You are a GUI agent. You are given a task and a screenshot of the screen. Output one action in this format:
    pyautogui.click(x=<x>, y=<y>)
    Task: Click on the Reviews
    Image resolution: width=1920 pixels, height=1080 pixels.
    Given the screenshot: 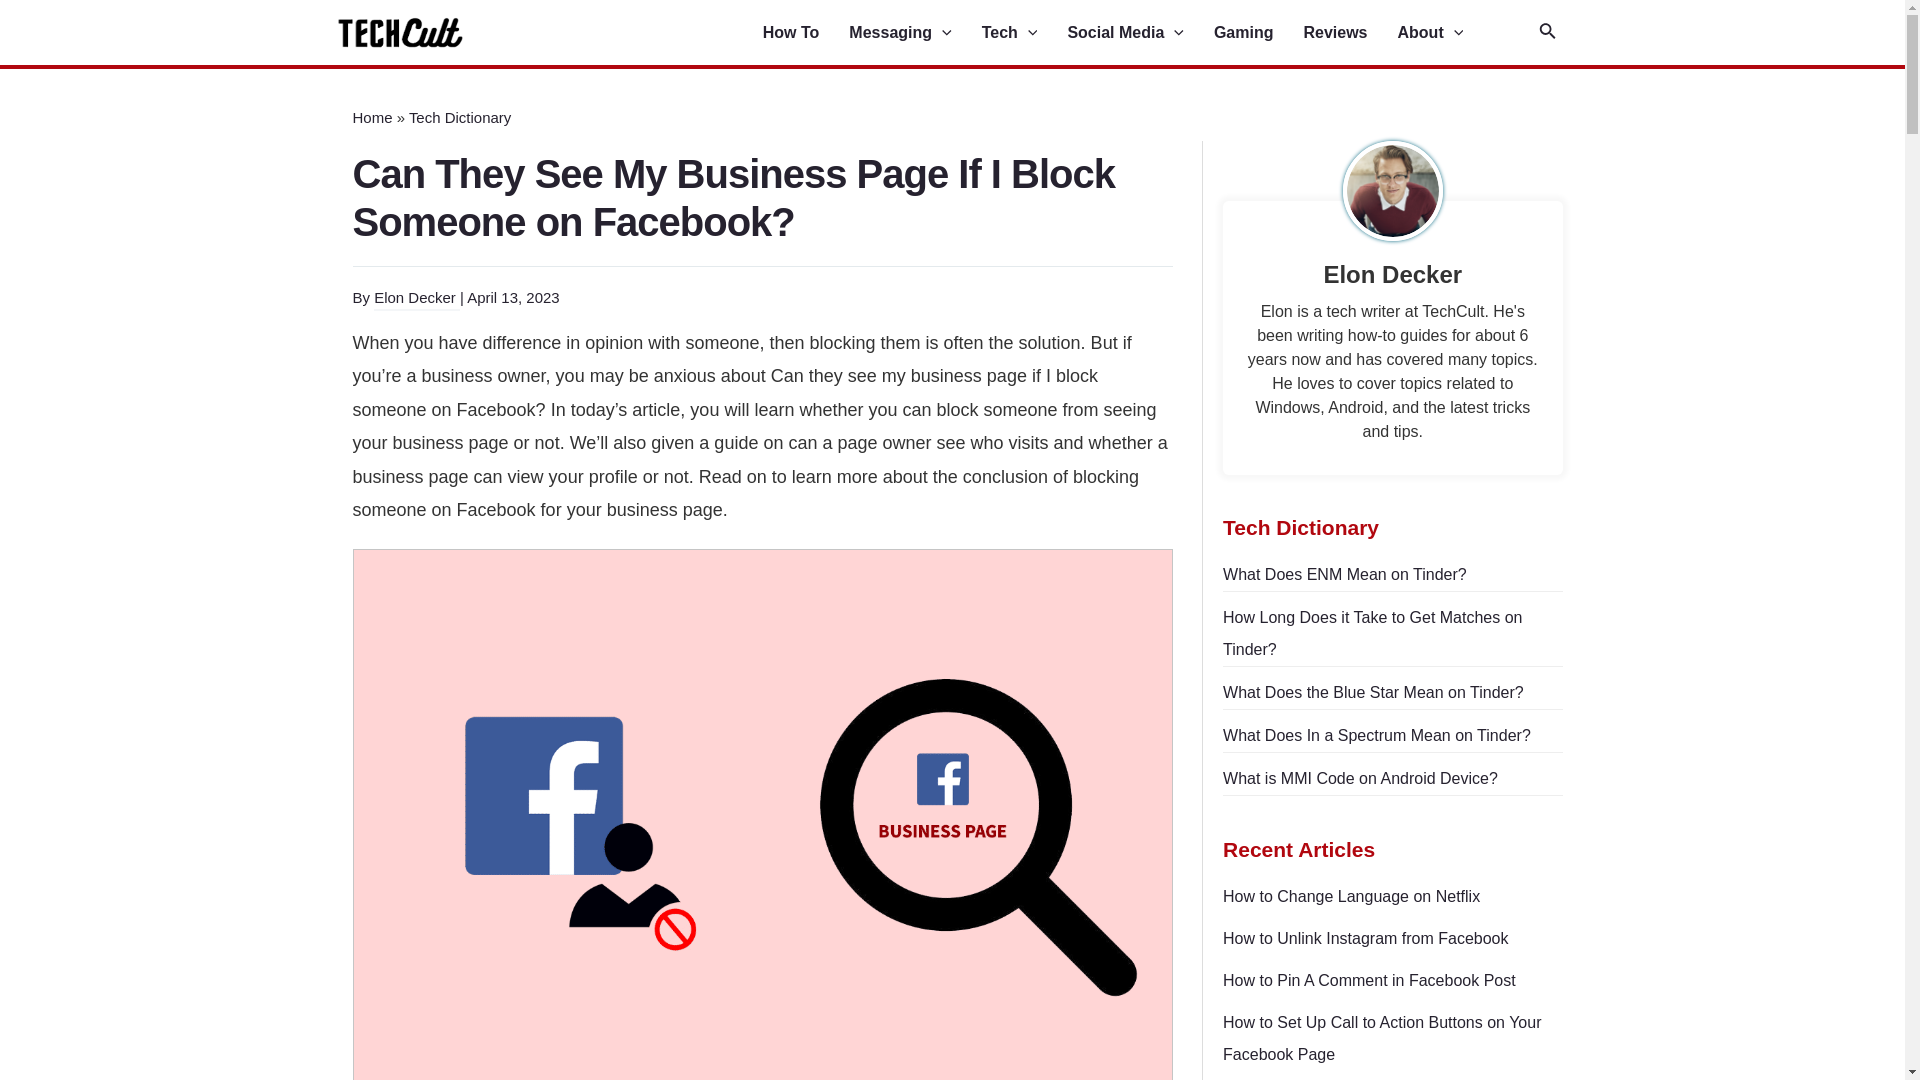 What is the action you would take?
    pyautogui.click(x=1350, y=33)
    